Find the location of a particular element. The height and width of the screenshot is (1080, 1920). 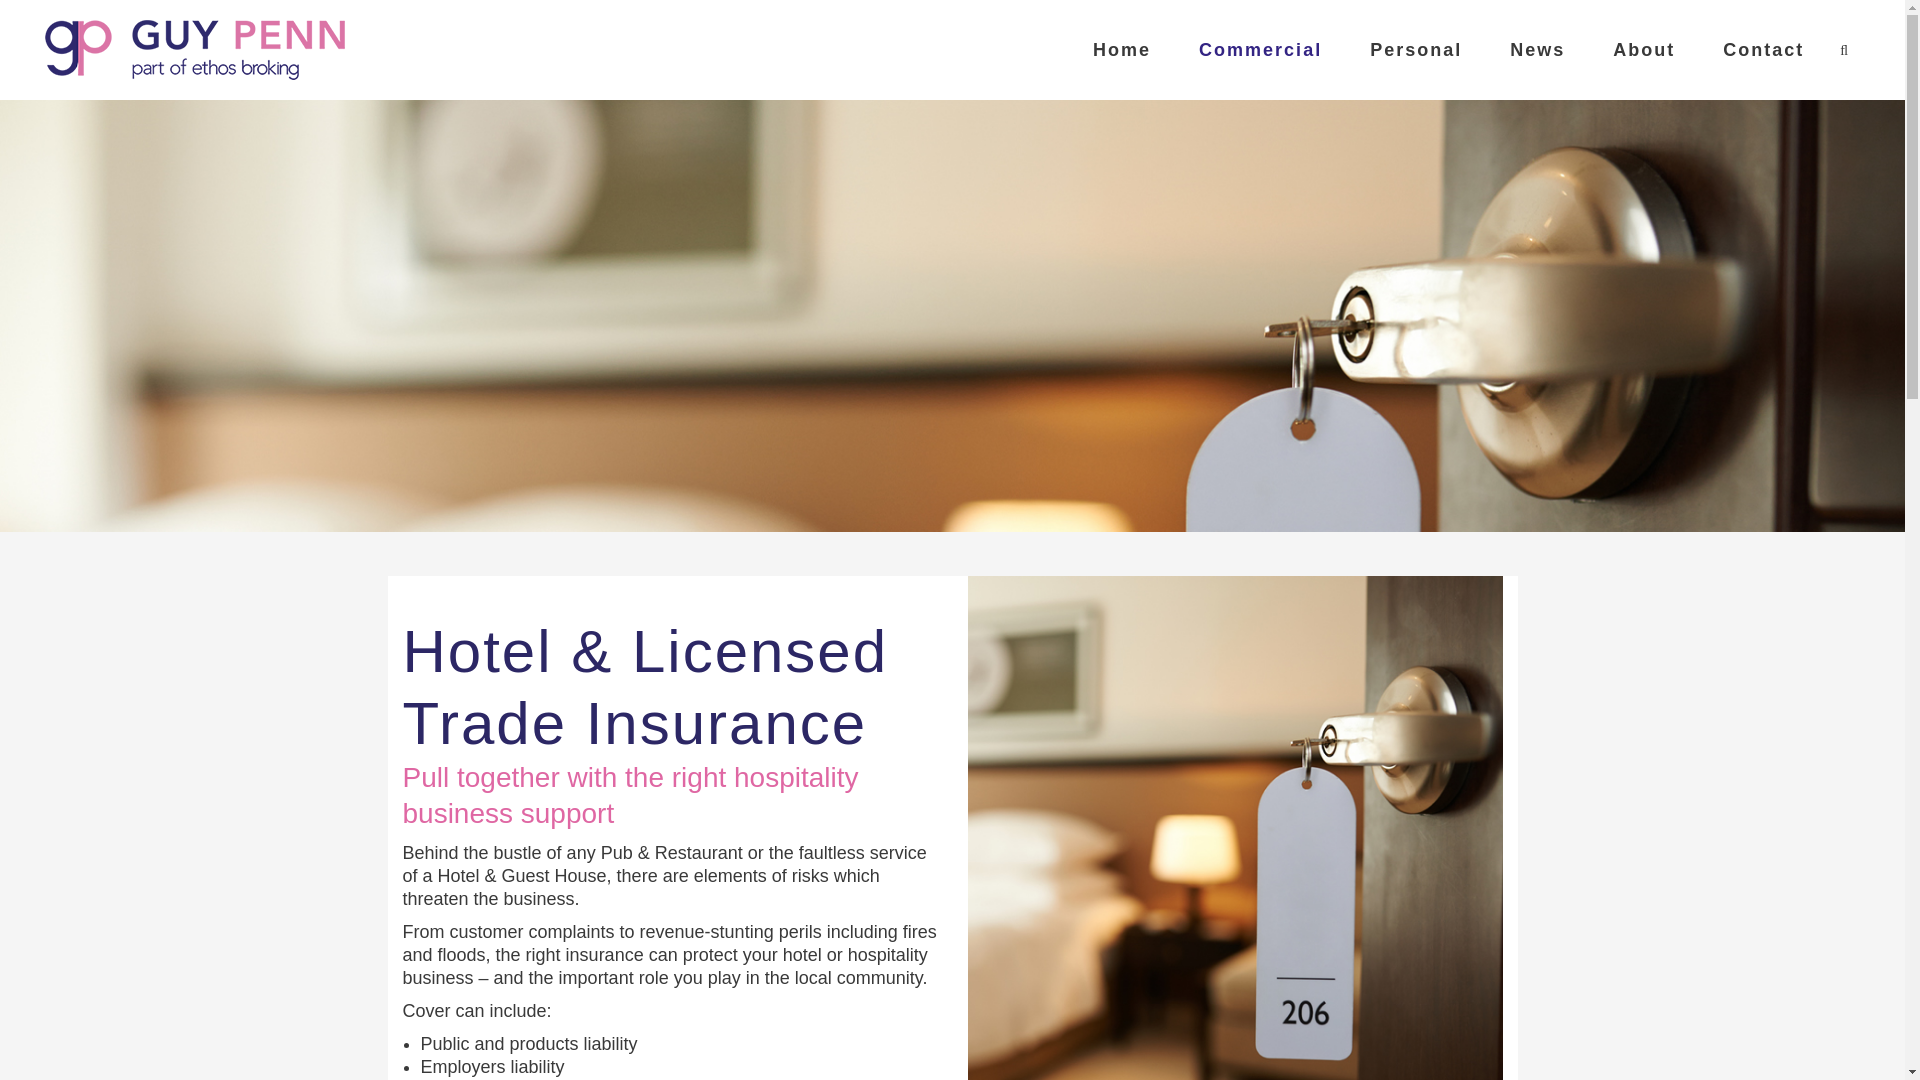

Home is located at coordinates (1122, 50).